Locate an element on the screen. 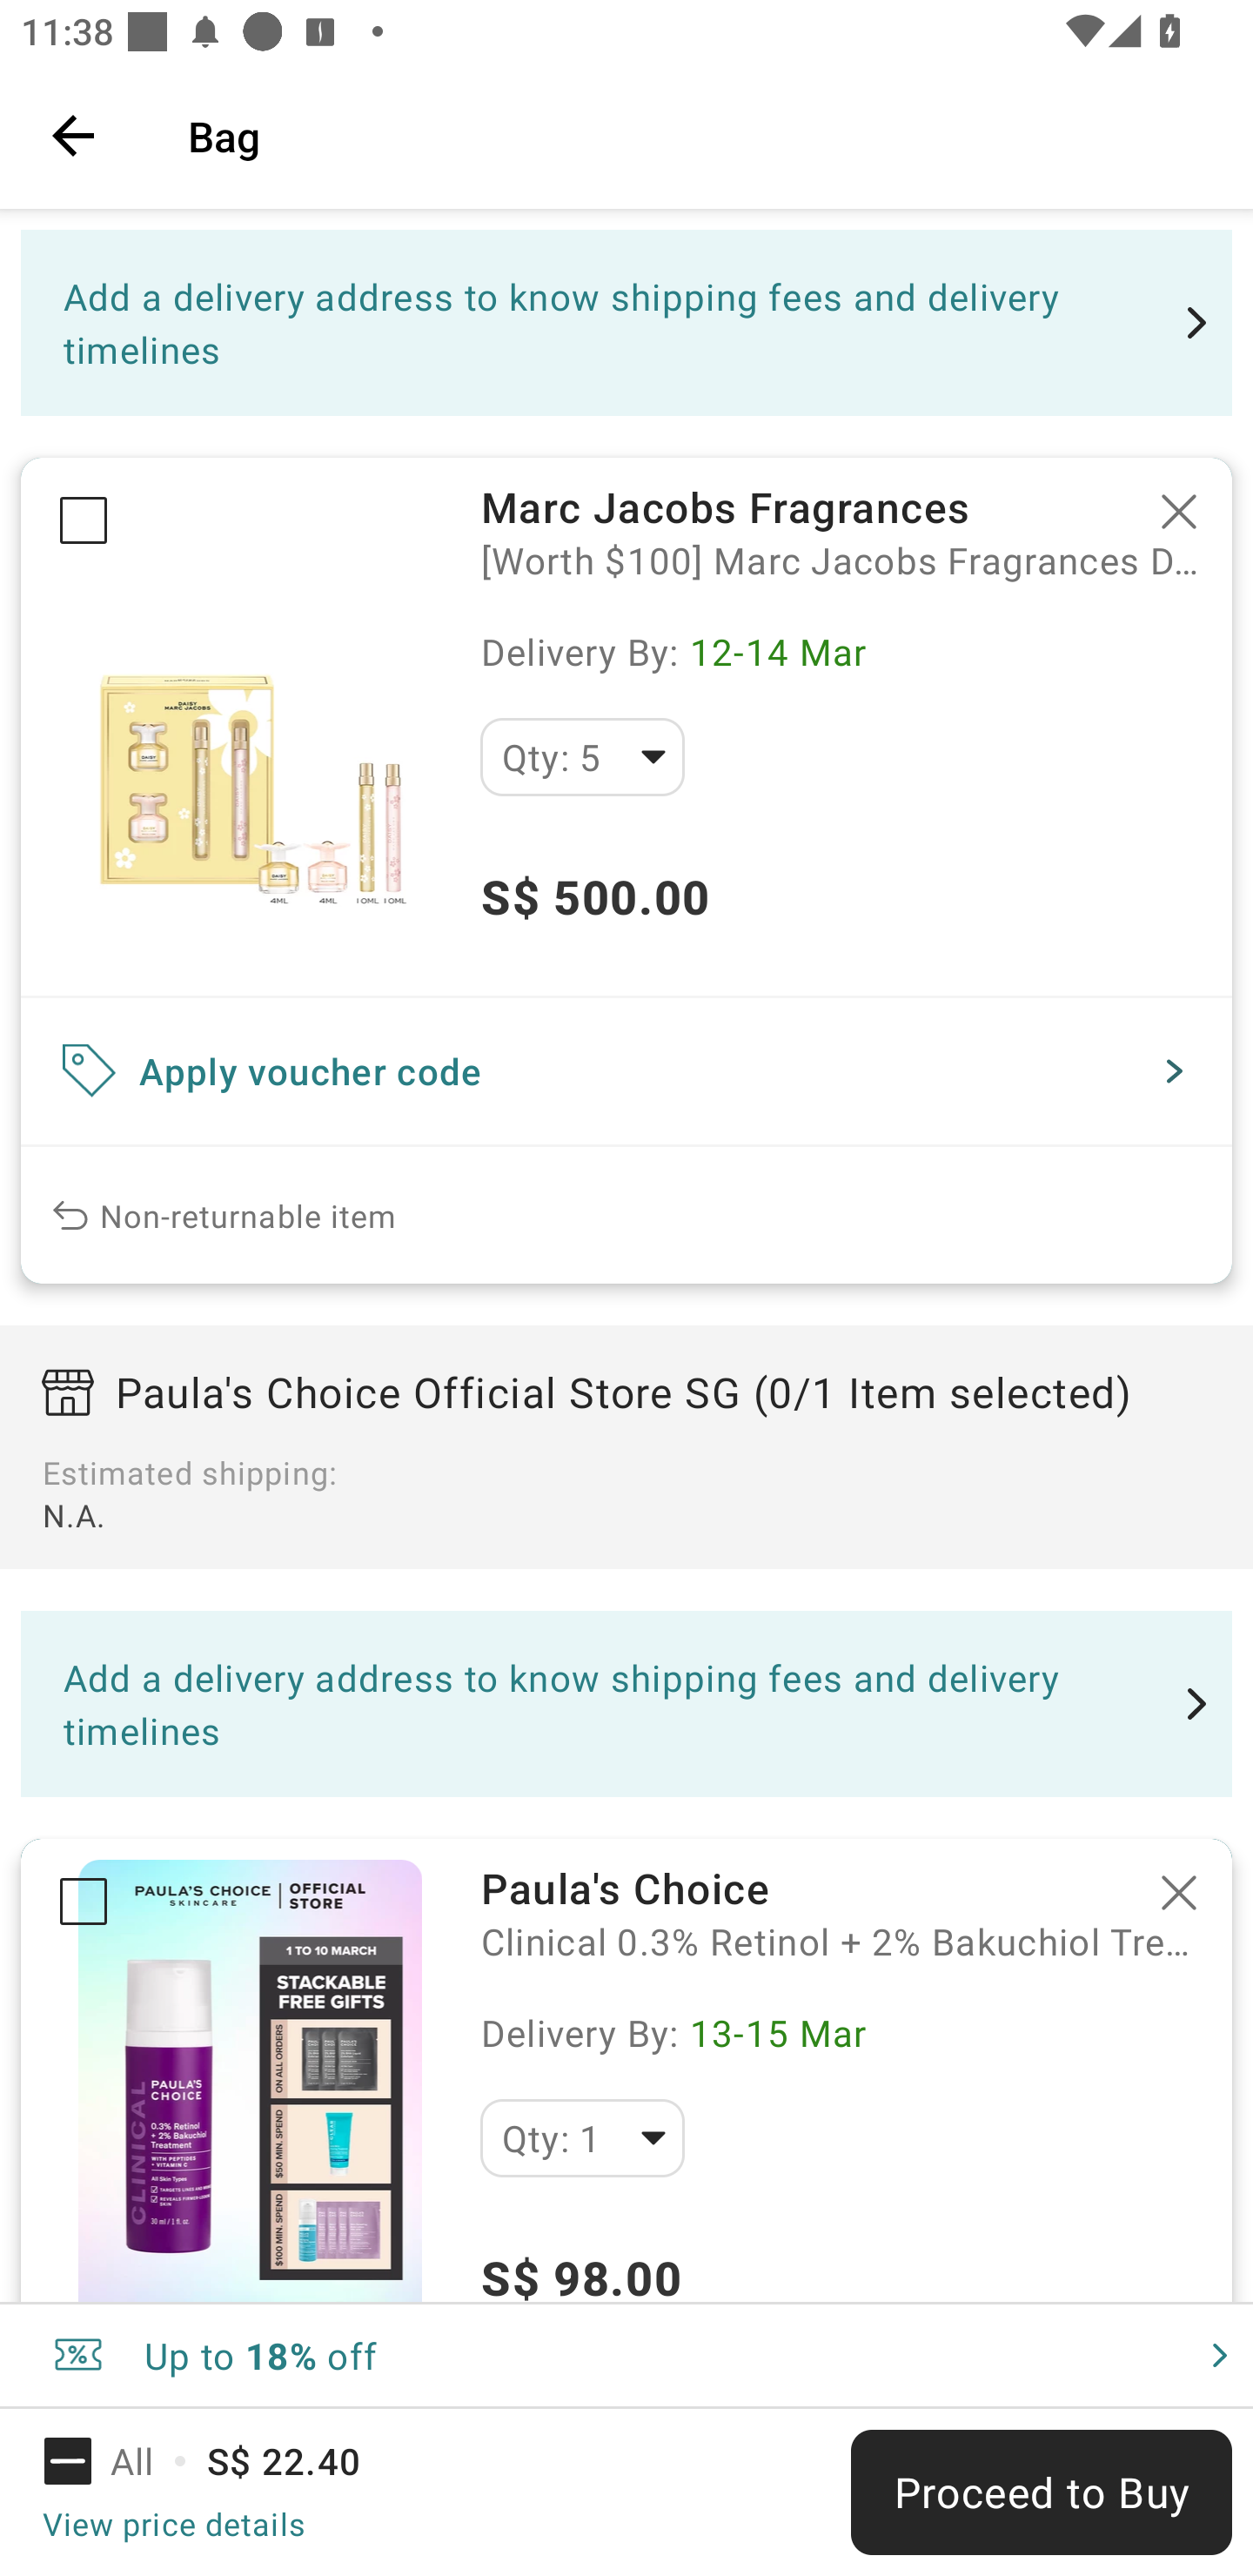  Proceed to Buy is located at coordinates (1041, 2492).